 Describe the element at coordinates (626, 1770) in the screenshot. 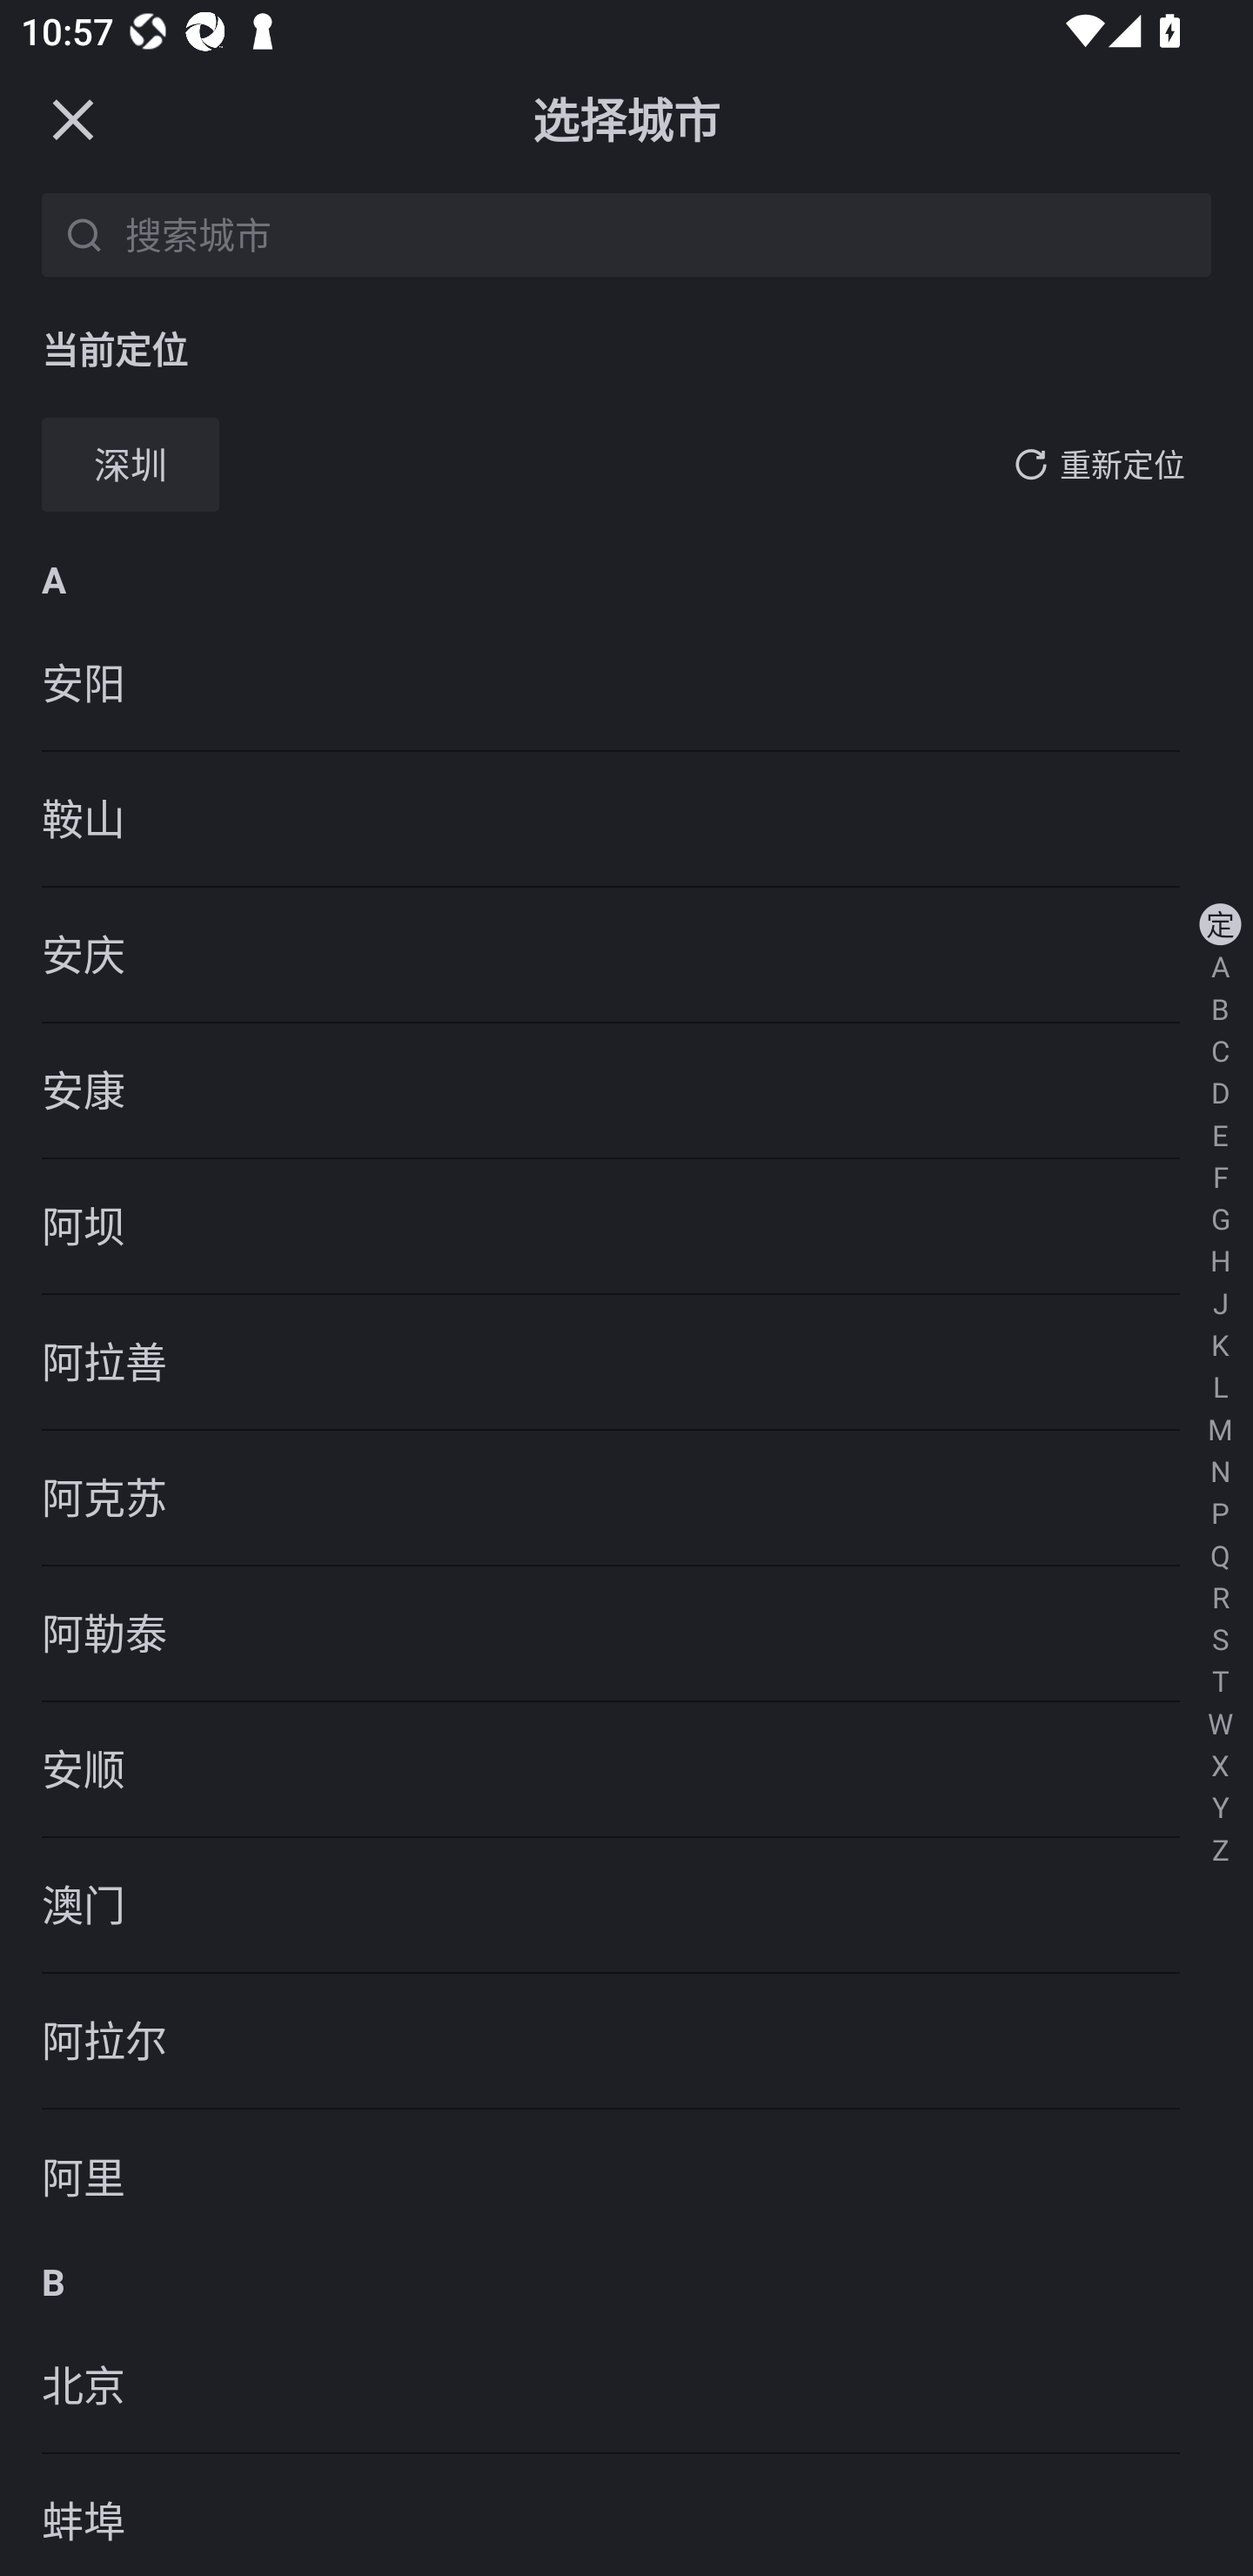

I see `安顺` at that location.